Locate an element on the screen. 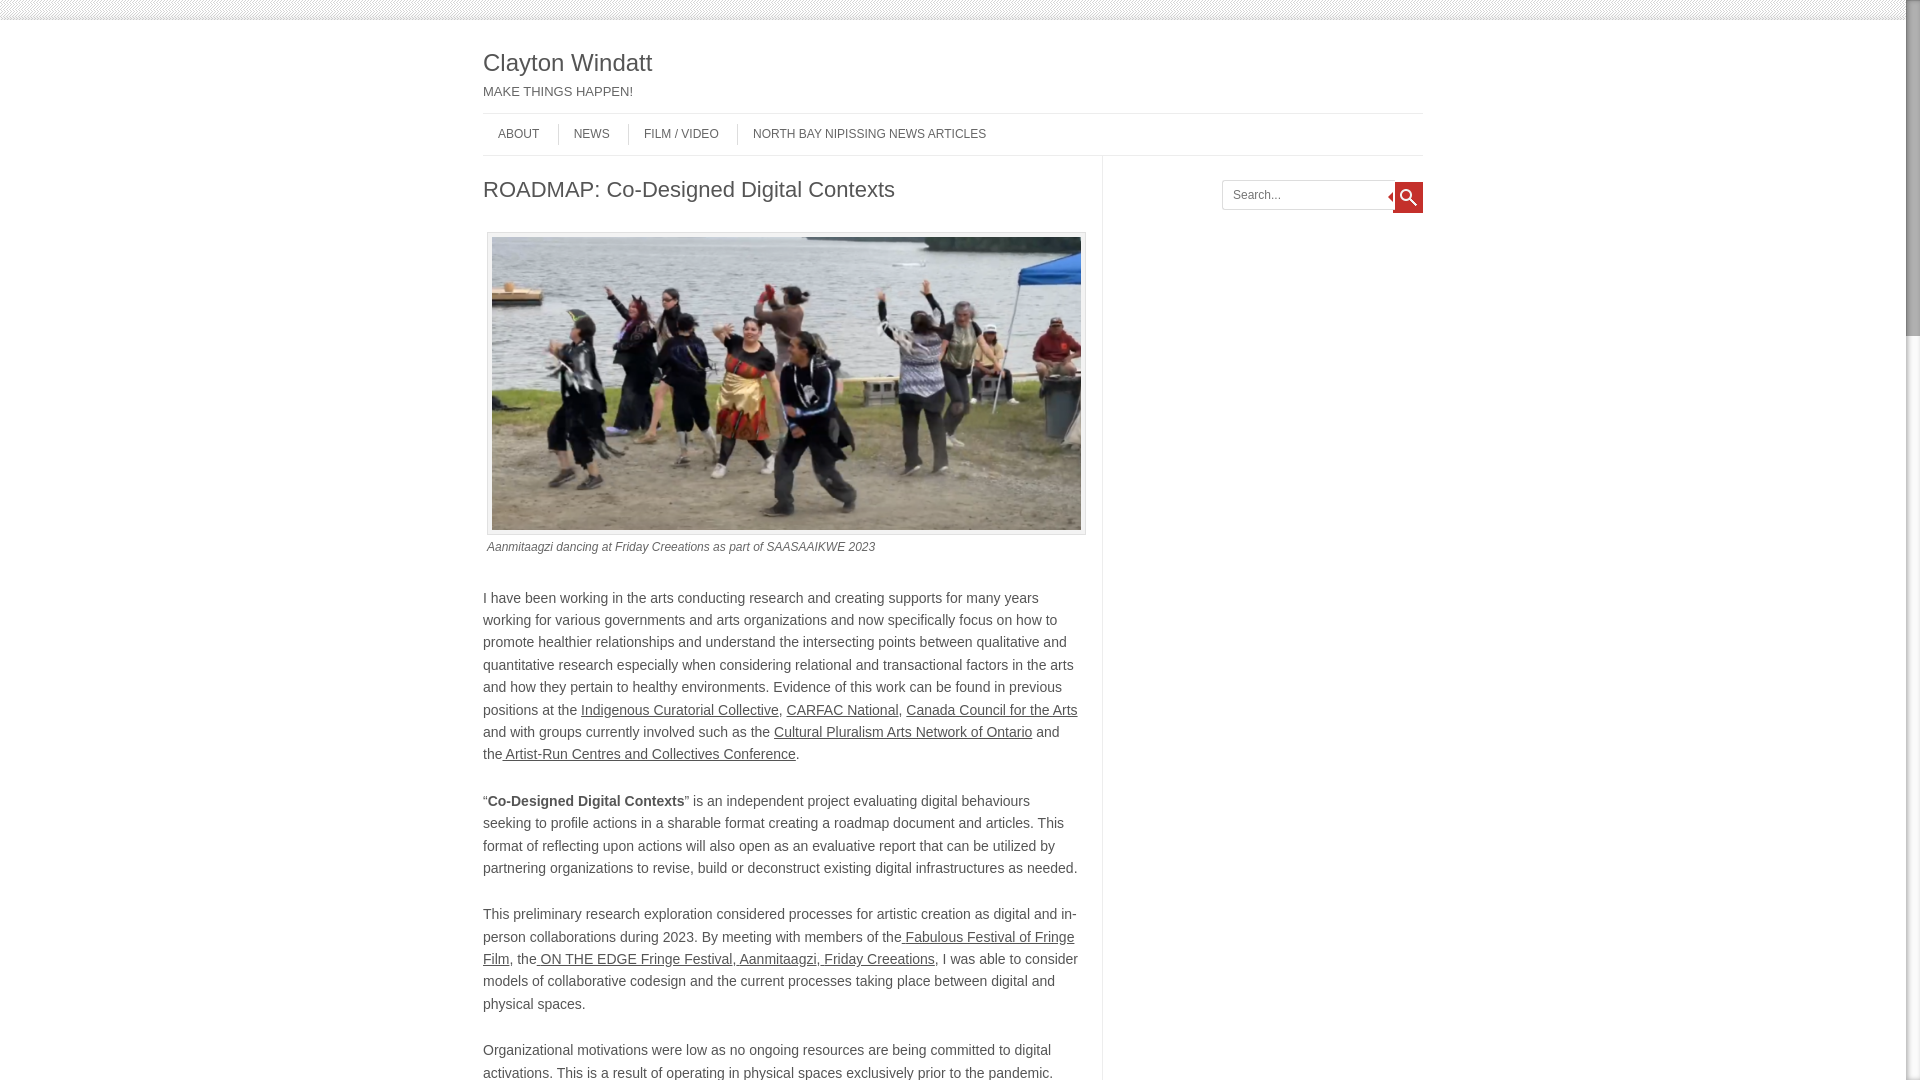 Image resolution: width=1920 pixels, height=1080 pixels. Search is located at coordinates (1408, 197).